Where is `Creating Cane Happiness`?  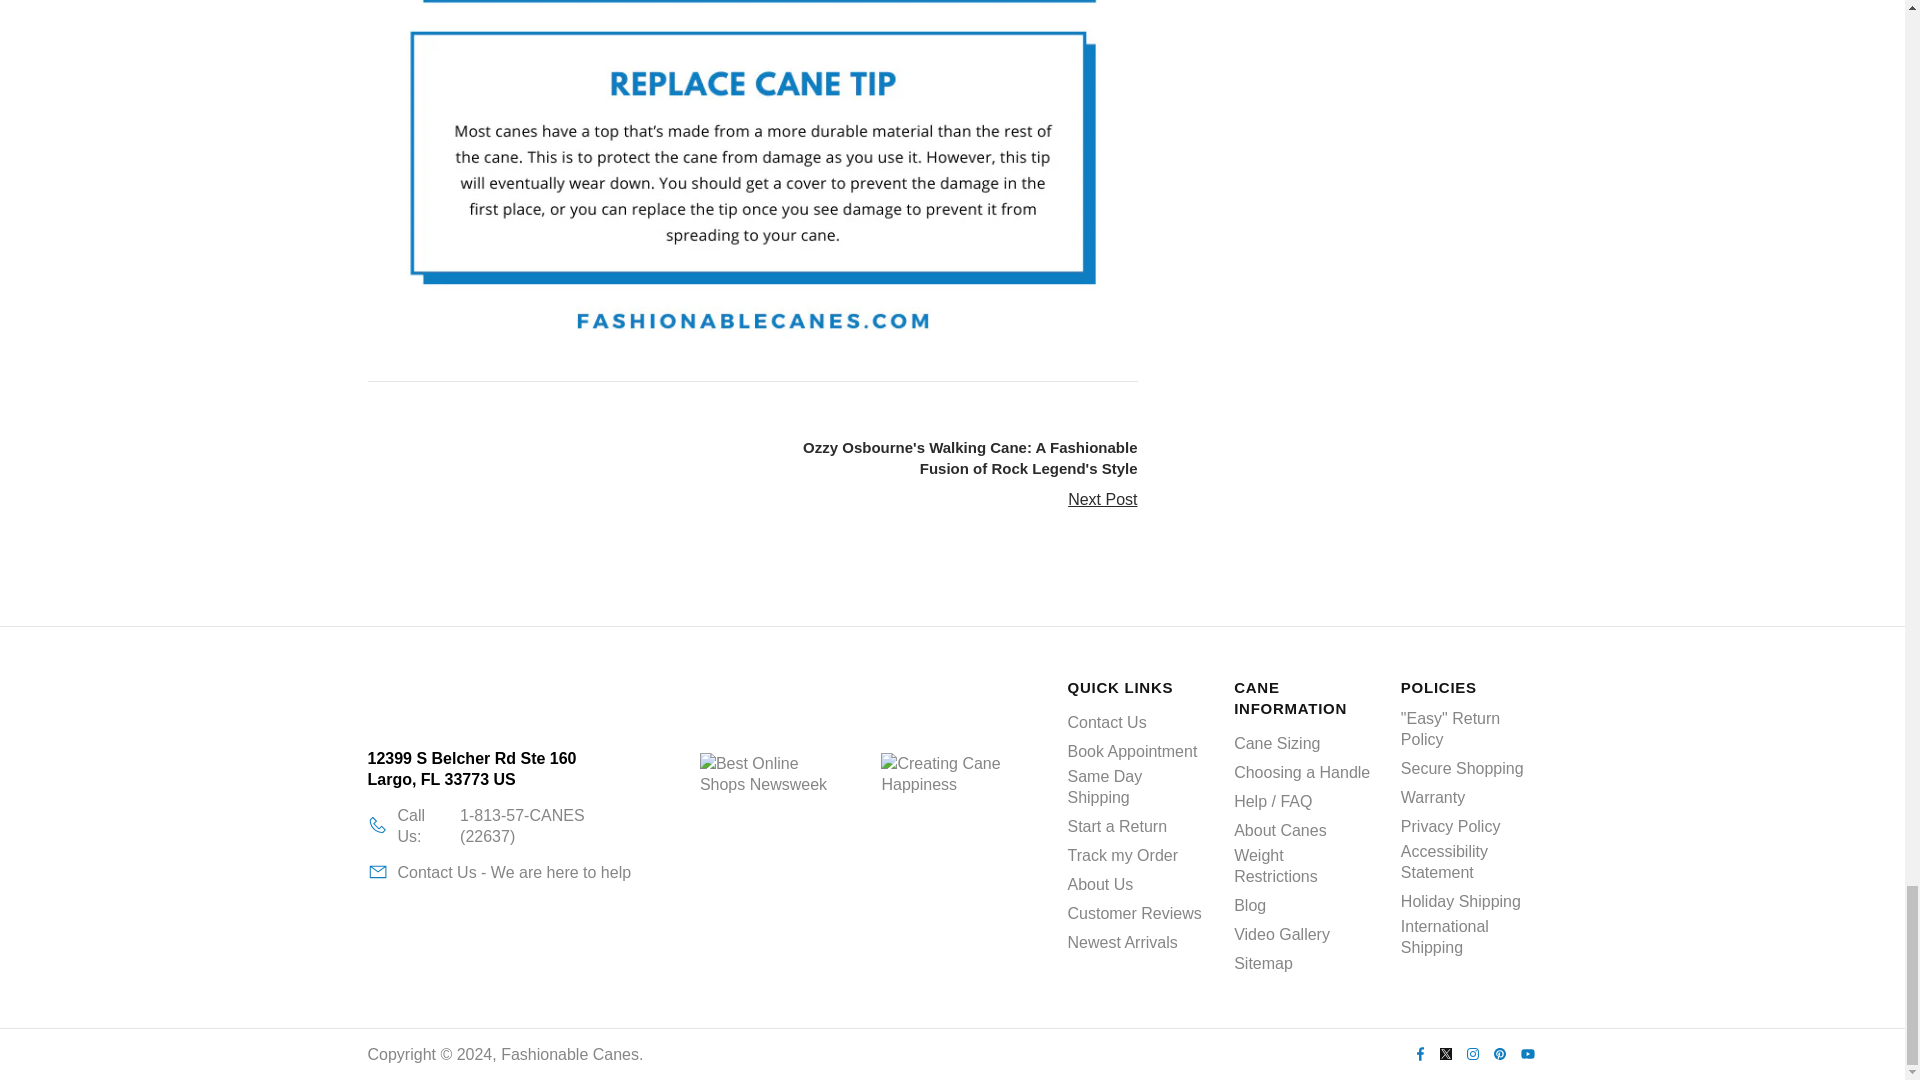
Creating Cane Happiness is located at coordinates (951, 827).